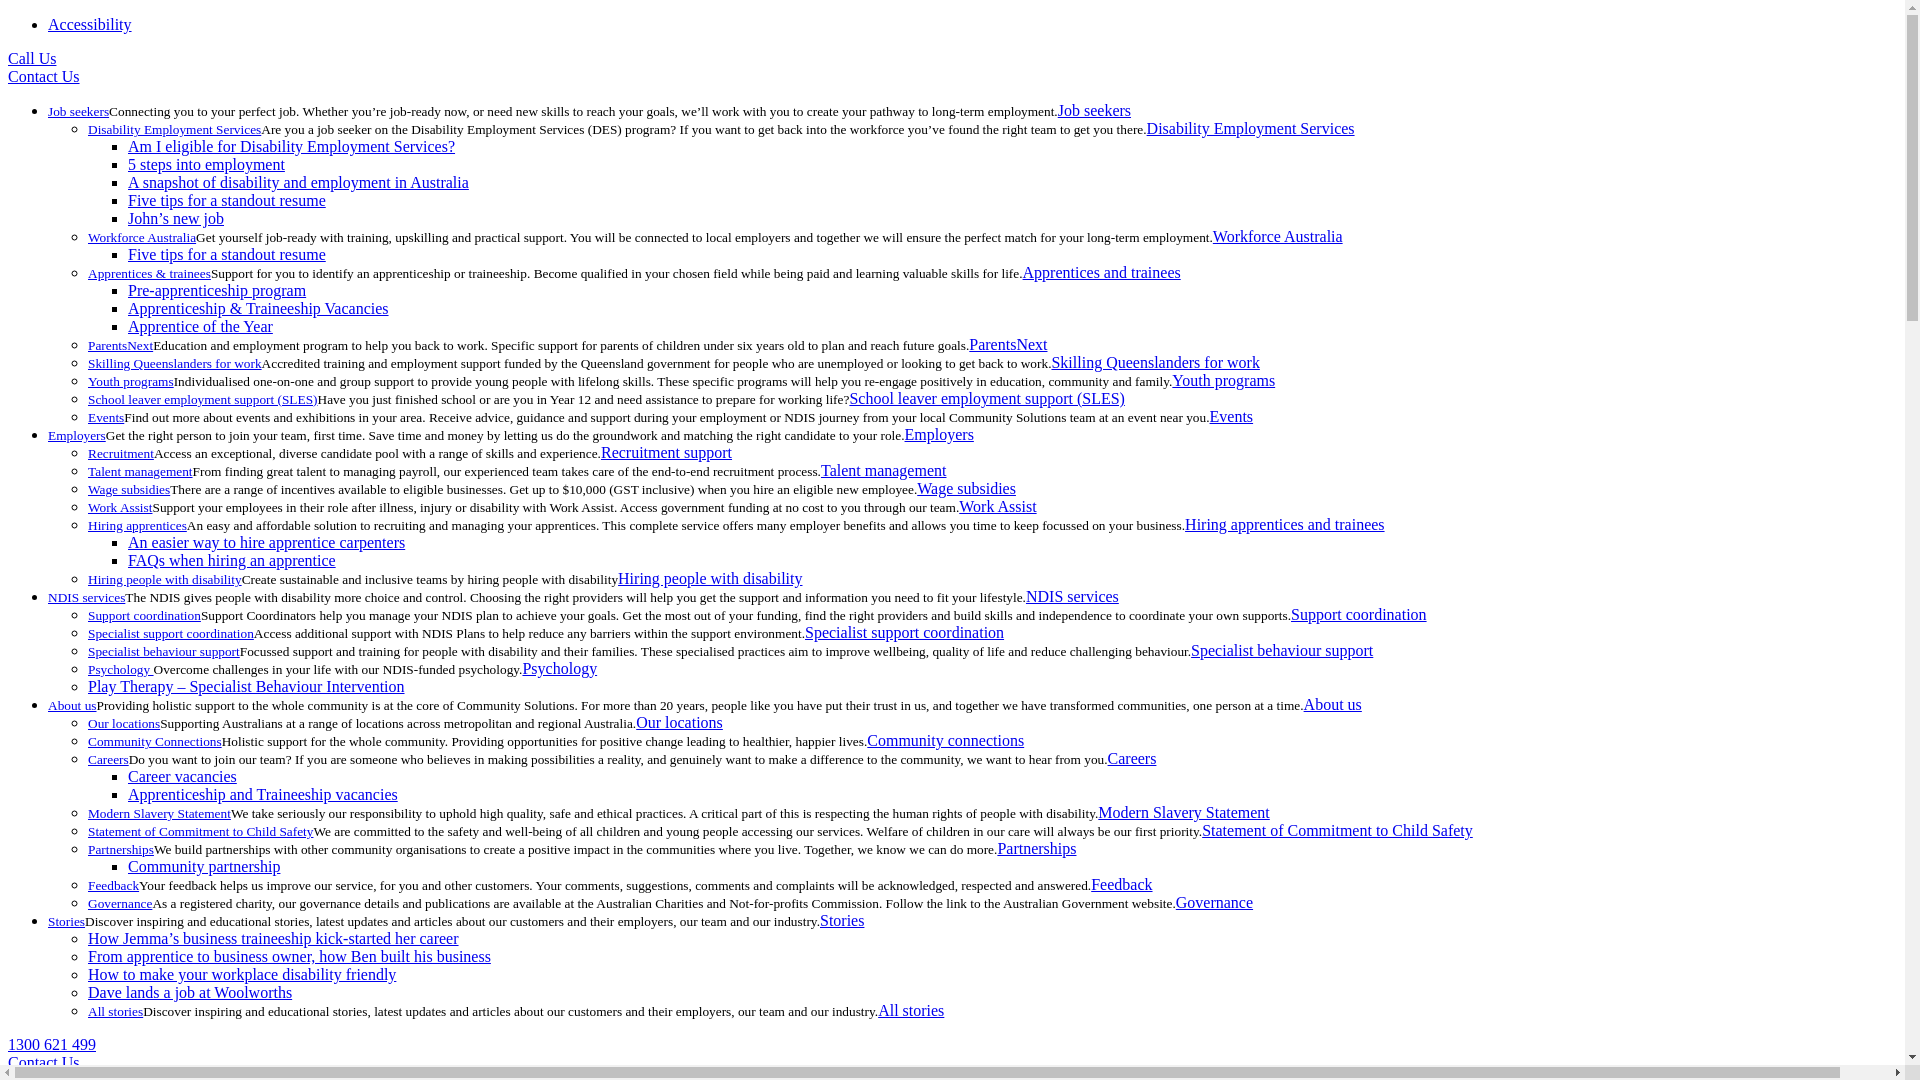 Image resolution: width=1920 pixels, height=1080 pixels. Describe the element at coordinates (966, 488) in the screenshot. I see `Wage subsidies` at that location.